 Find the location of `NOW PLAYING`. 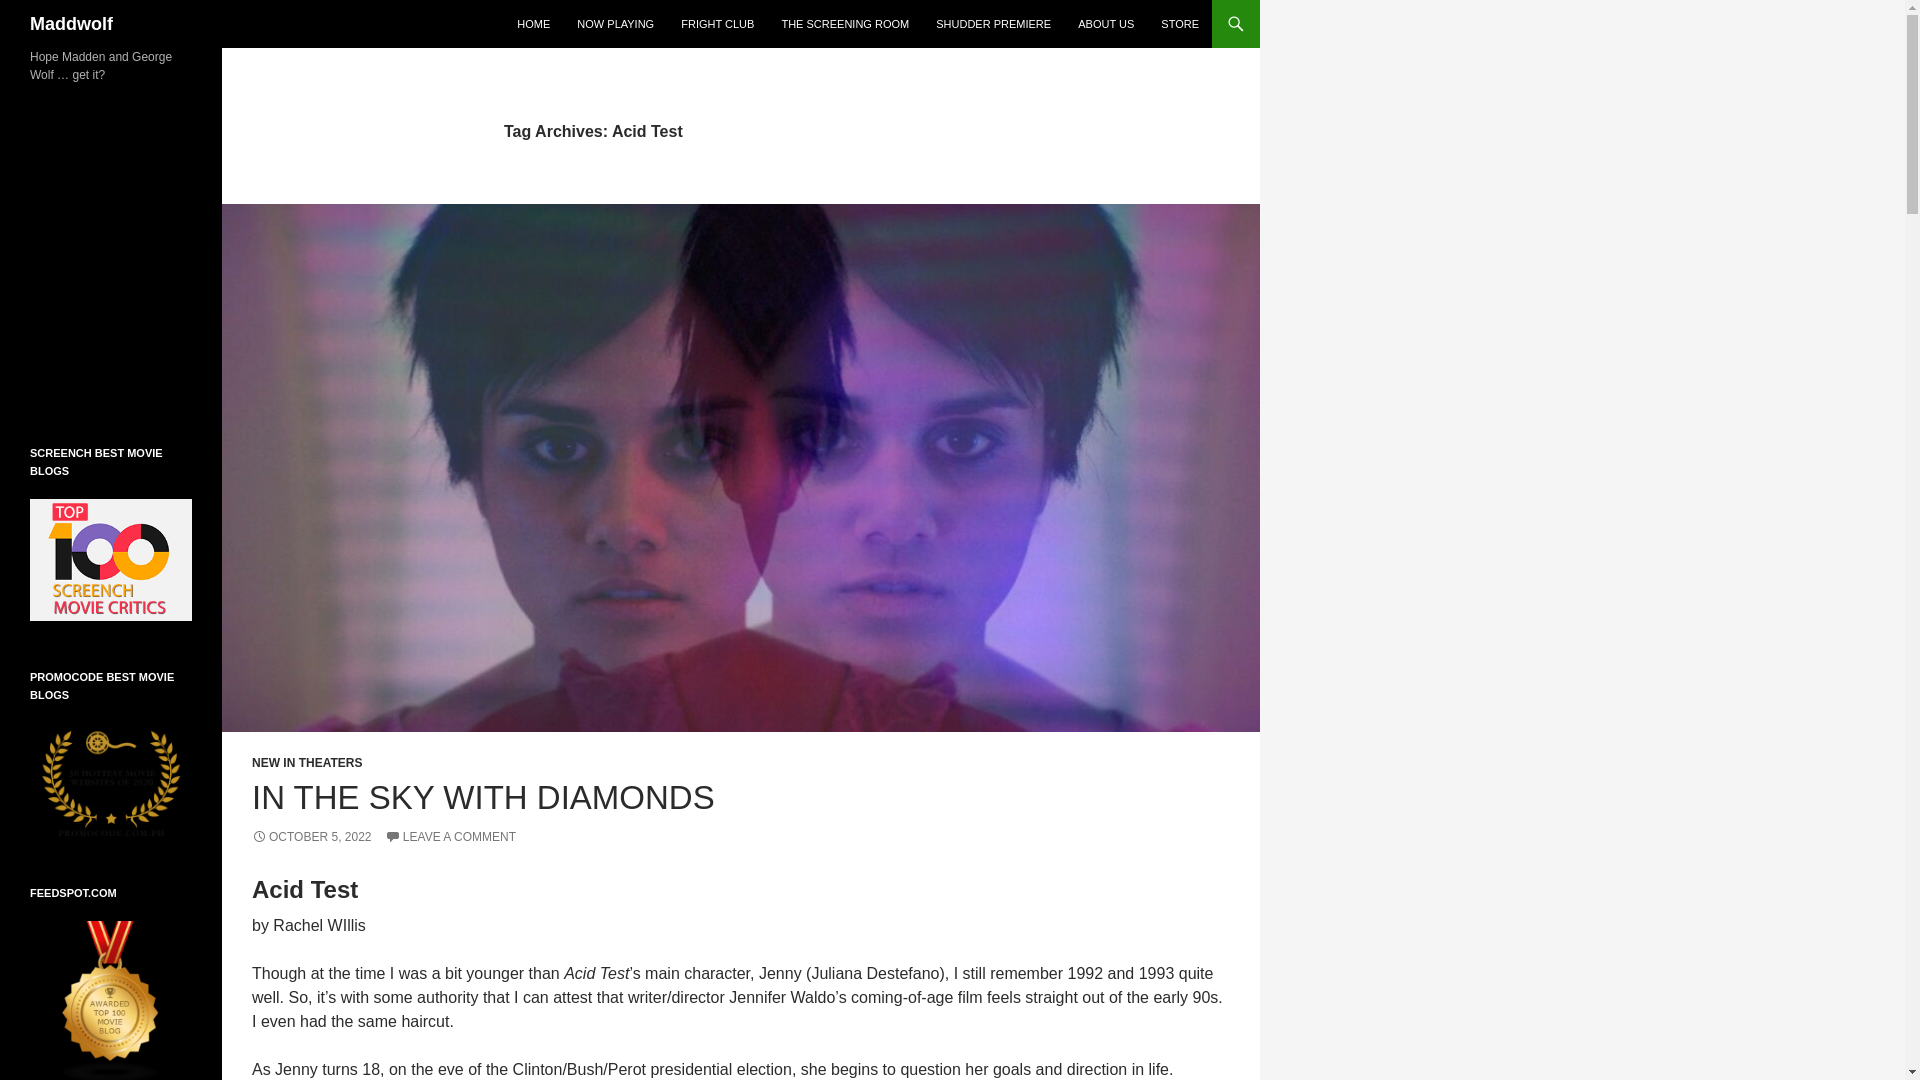

NOW PLAYING is located at coordinates (615, 24).